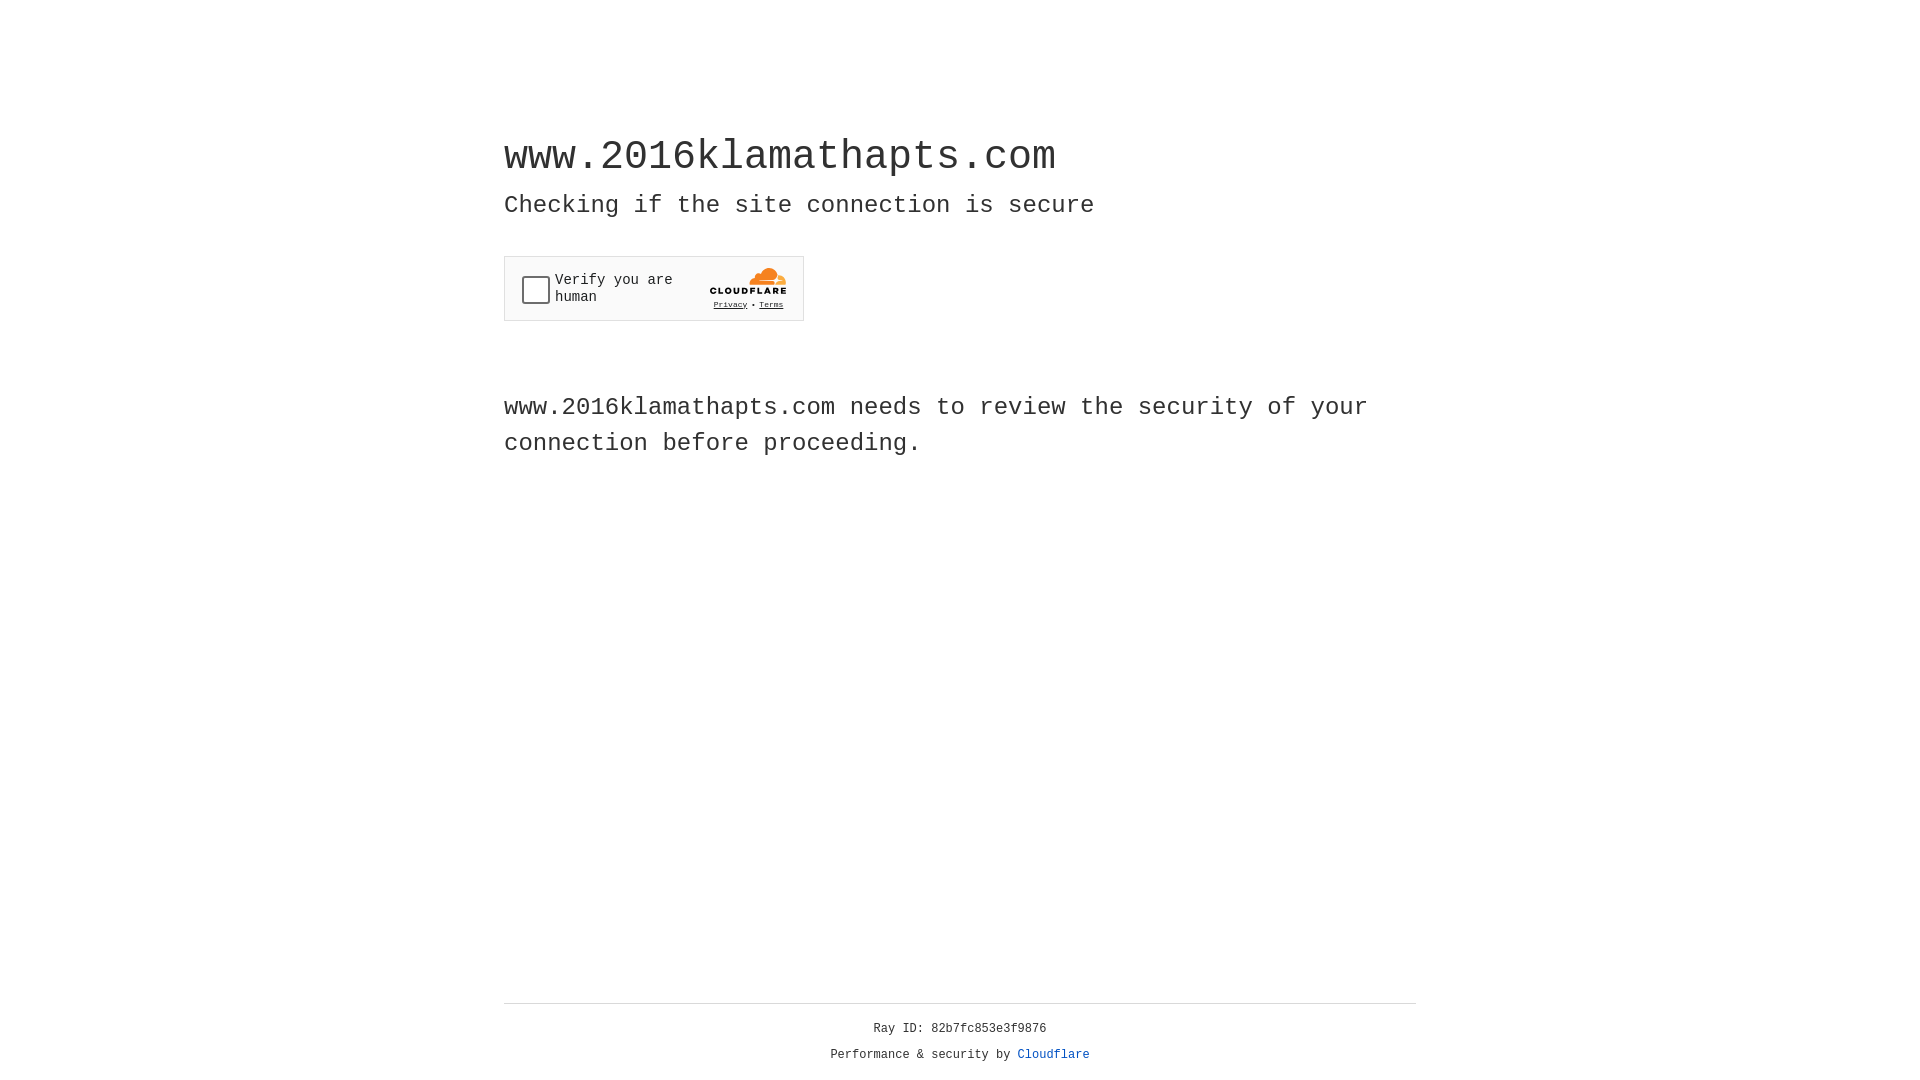 Image resolution: width=1920 pixels, height=1080 pixels. I want to click on Cloudflare, so click(1054, 1055).